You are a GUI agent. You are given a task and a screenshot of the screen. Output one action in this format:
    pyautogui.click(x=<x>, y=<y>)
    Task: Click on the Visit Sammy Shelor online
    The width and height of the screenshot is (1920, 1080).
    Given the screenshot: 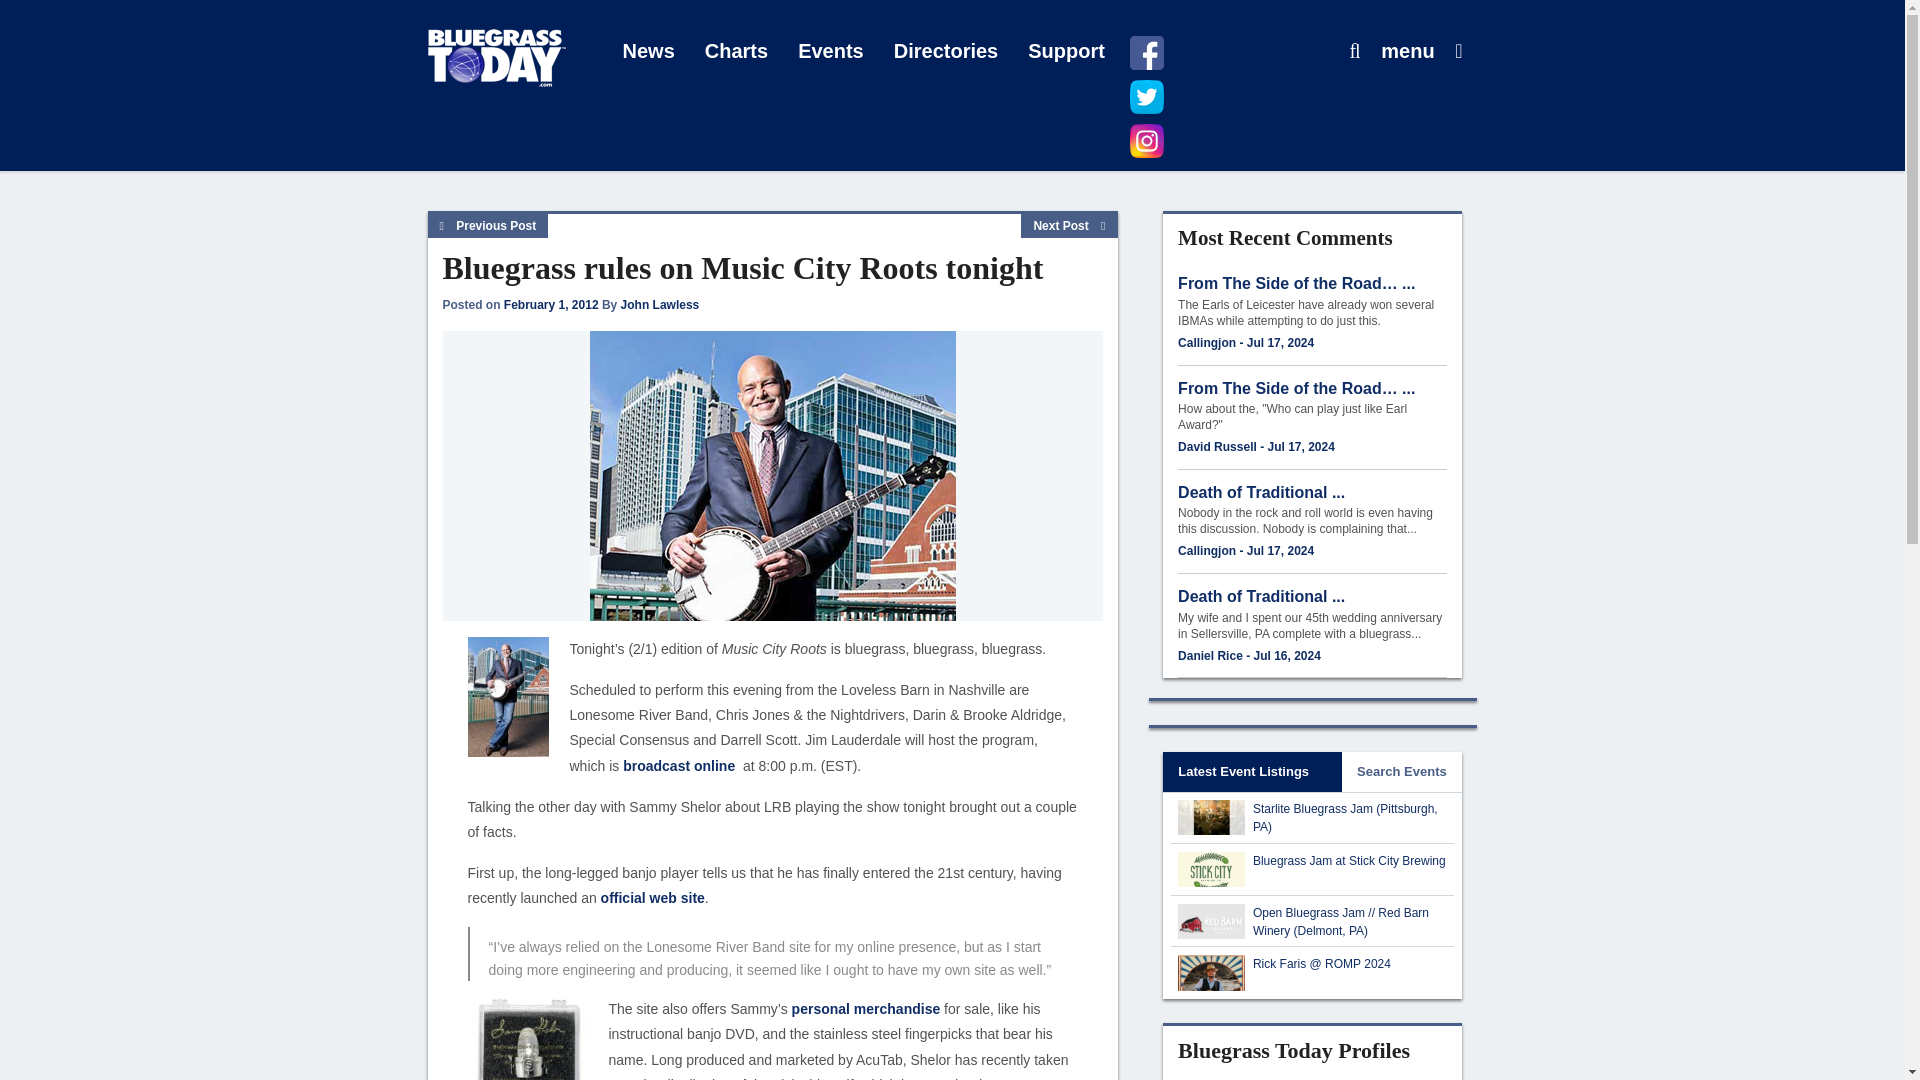 What is the action you would take?
    pyautogui.click(x=652, y=898)
    